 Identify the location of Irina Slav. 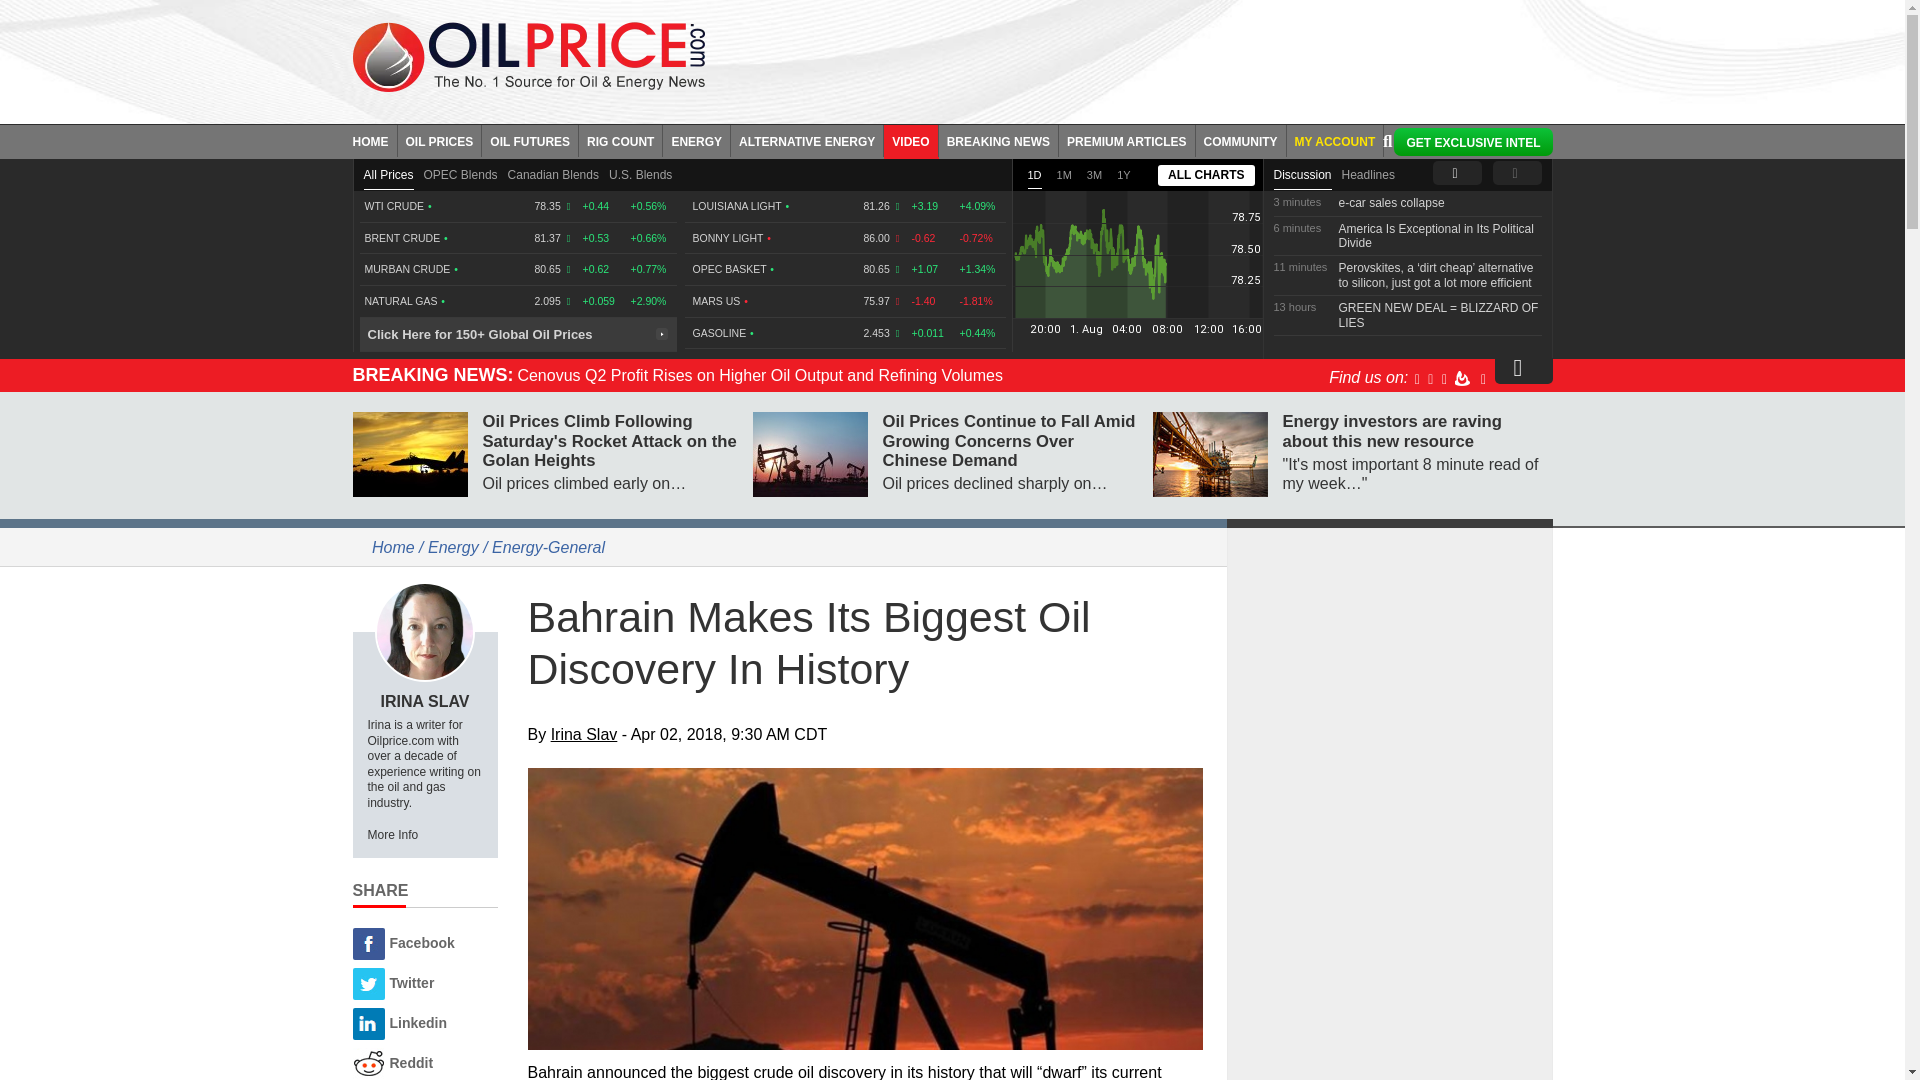
(424, 632).